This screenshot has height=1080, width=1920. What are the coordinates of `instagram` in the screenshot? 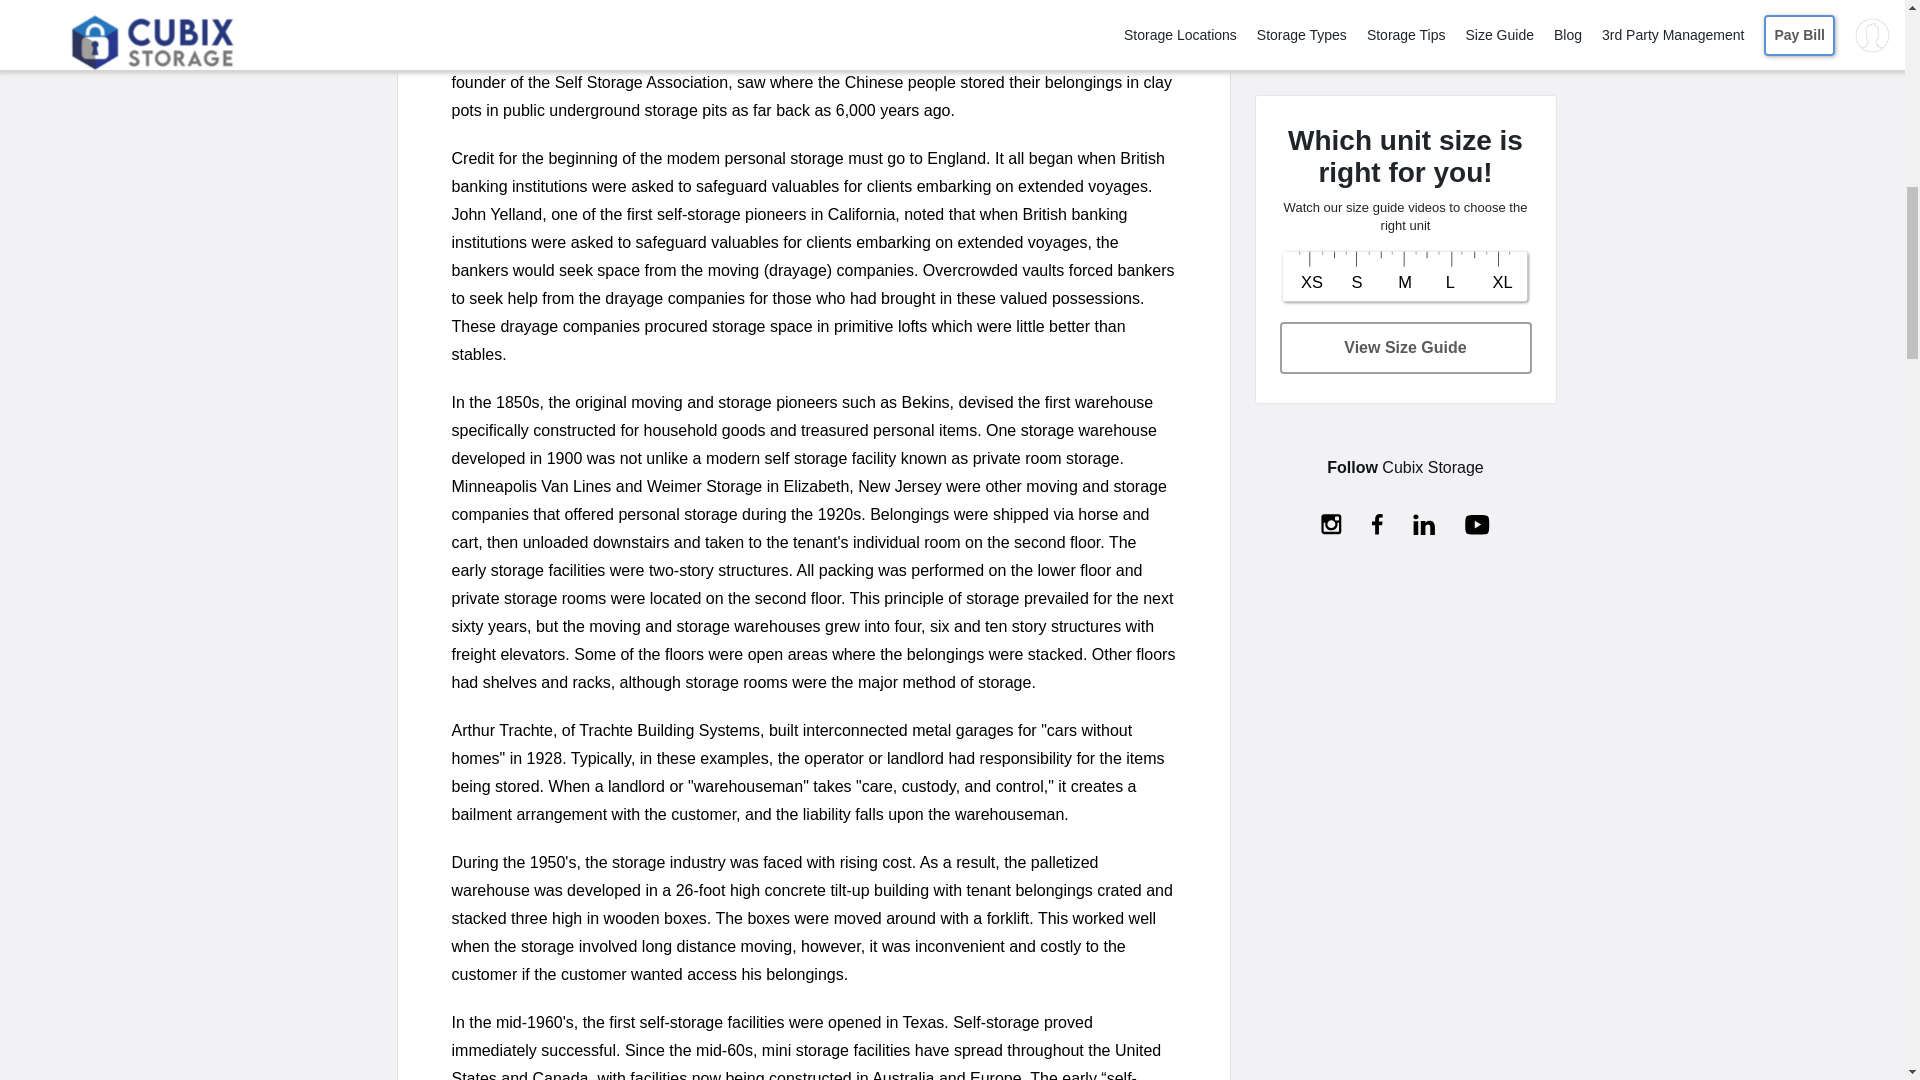 It's located at (1331, 524).